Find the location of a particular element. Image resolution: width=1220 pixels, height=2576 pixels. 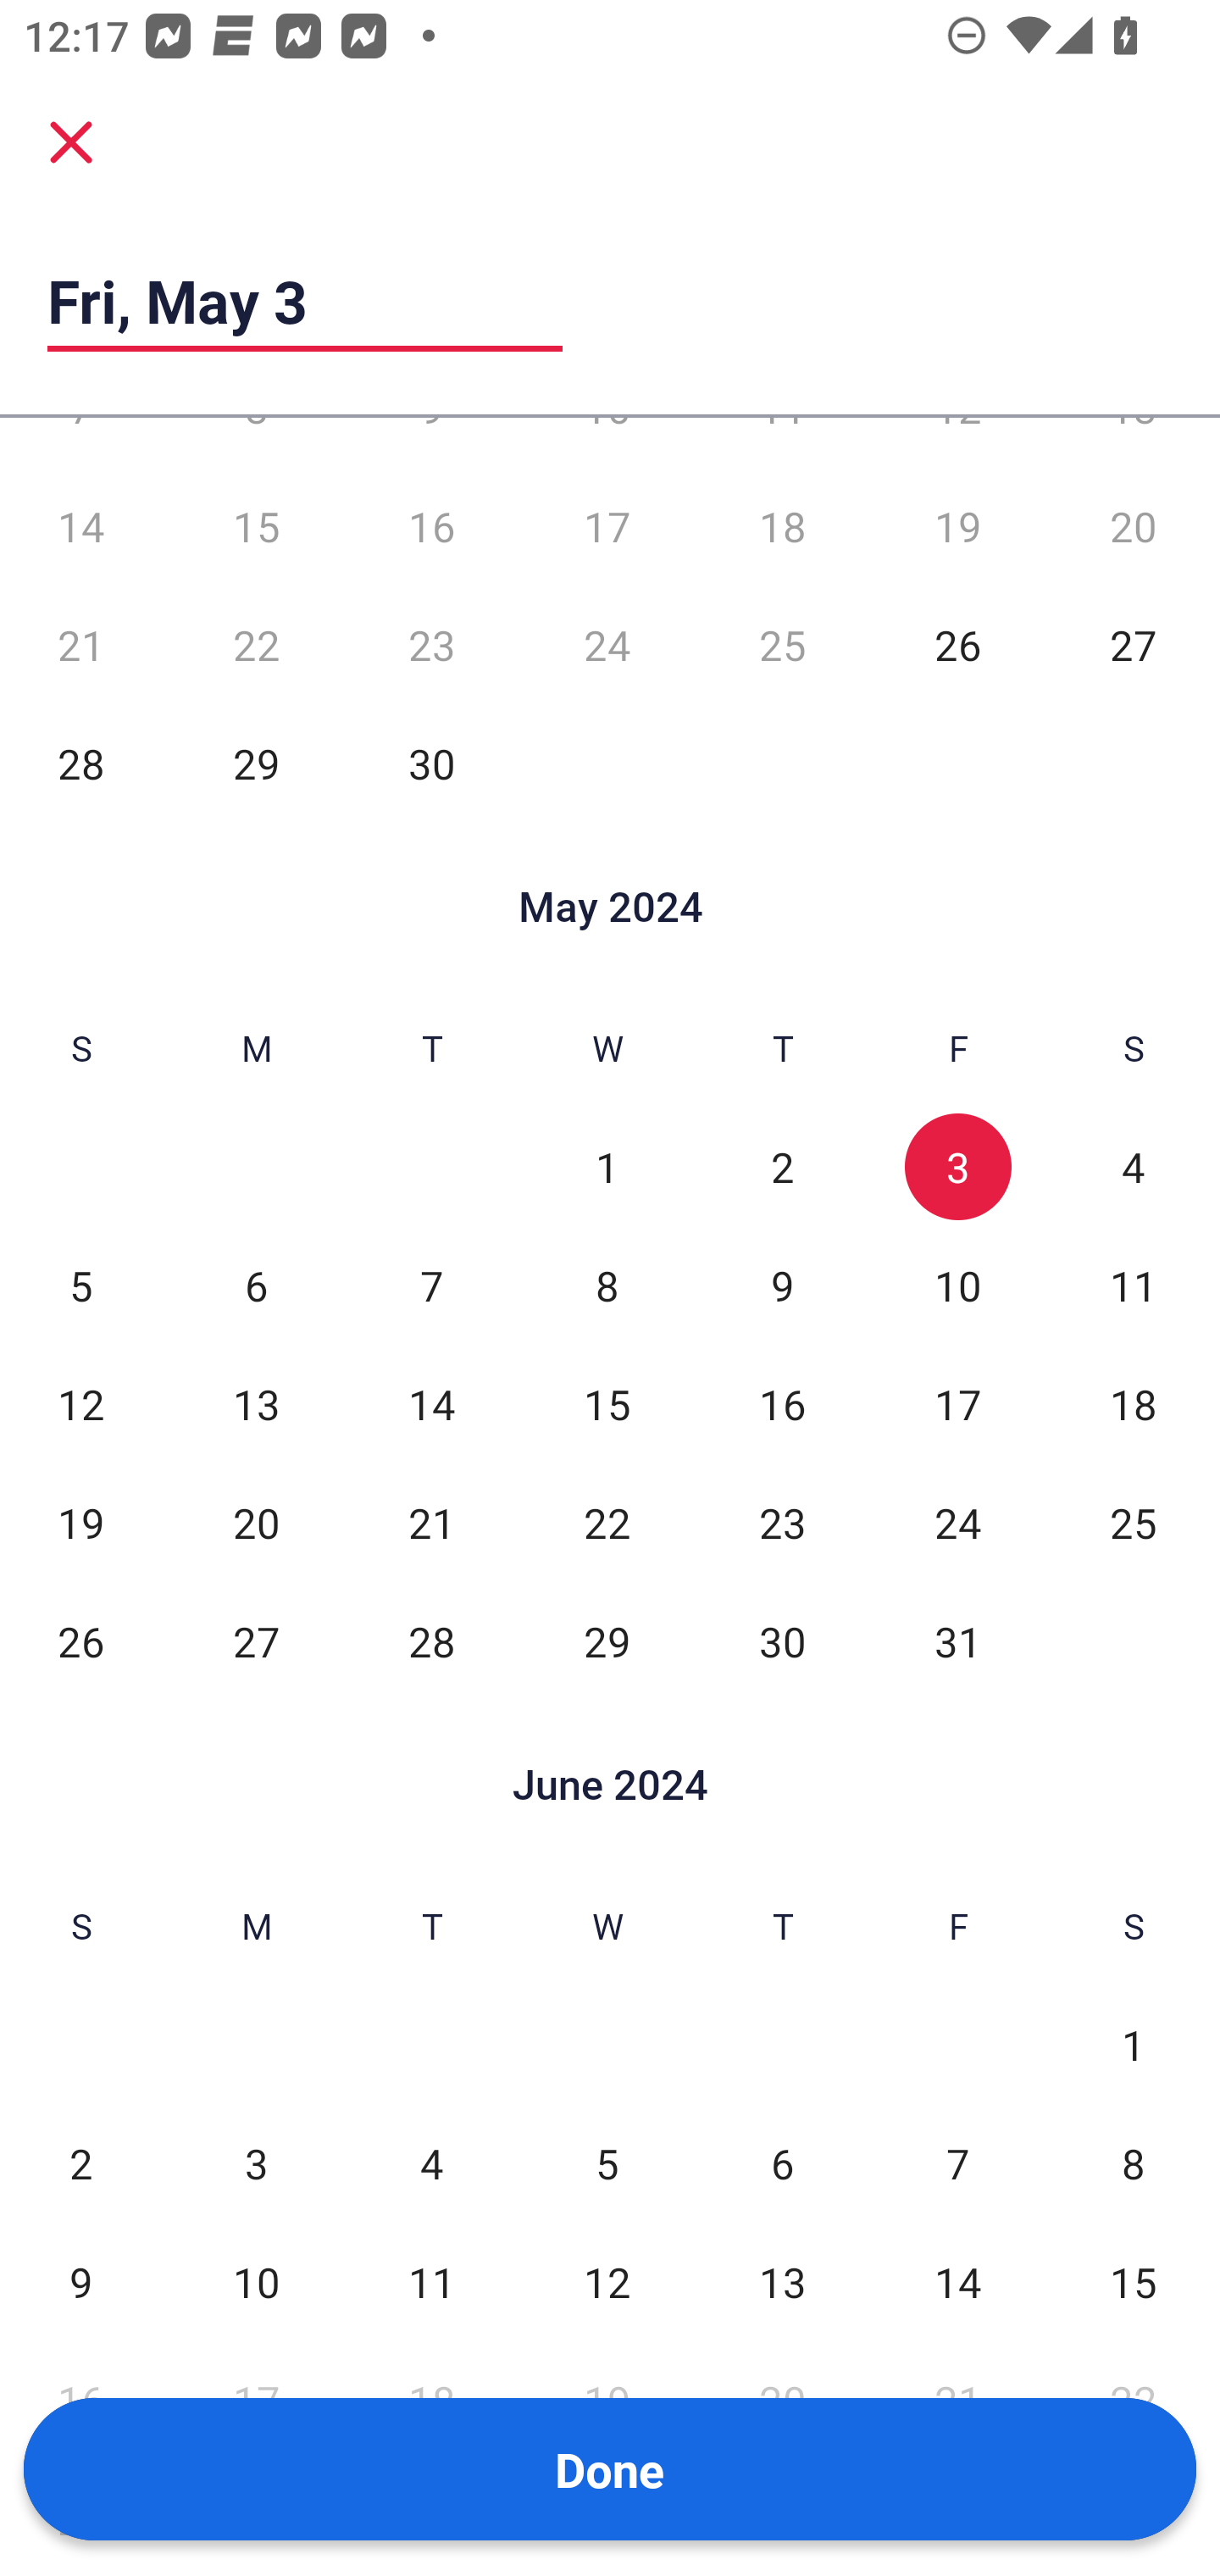

25 Sat, May 25, Not Selected is located at coordinates (1134, 1522).